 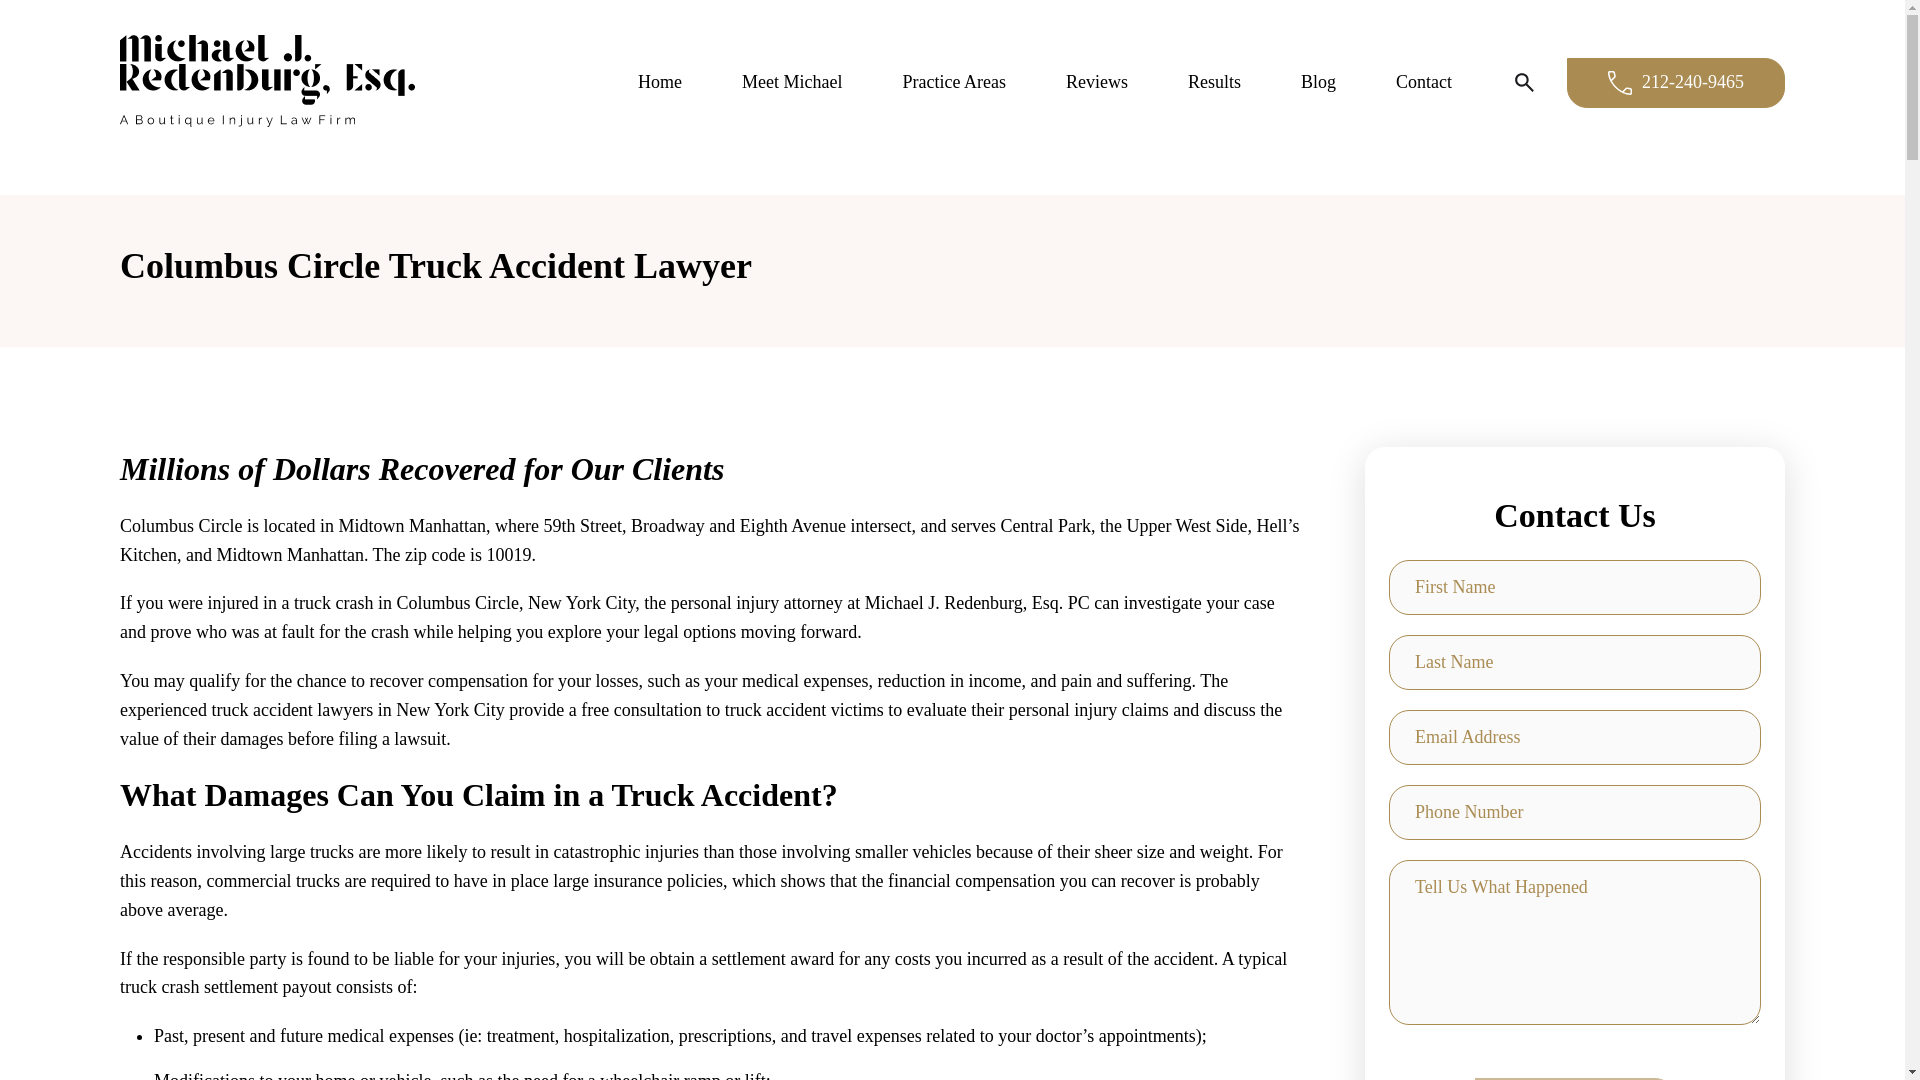 What do you see at coordinates (1096, 82) in the screenshot?
I see `Reviews` at bounding box center [1096, 82].